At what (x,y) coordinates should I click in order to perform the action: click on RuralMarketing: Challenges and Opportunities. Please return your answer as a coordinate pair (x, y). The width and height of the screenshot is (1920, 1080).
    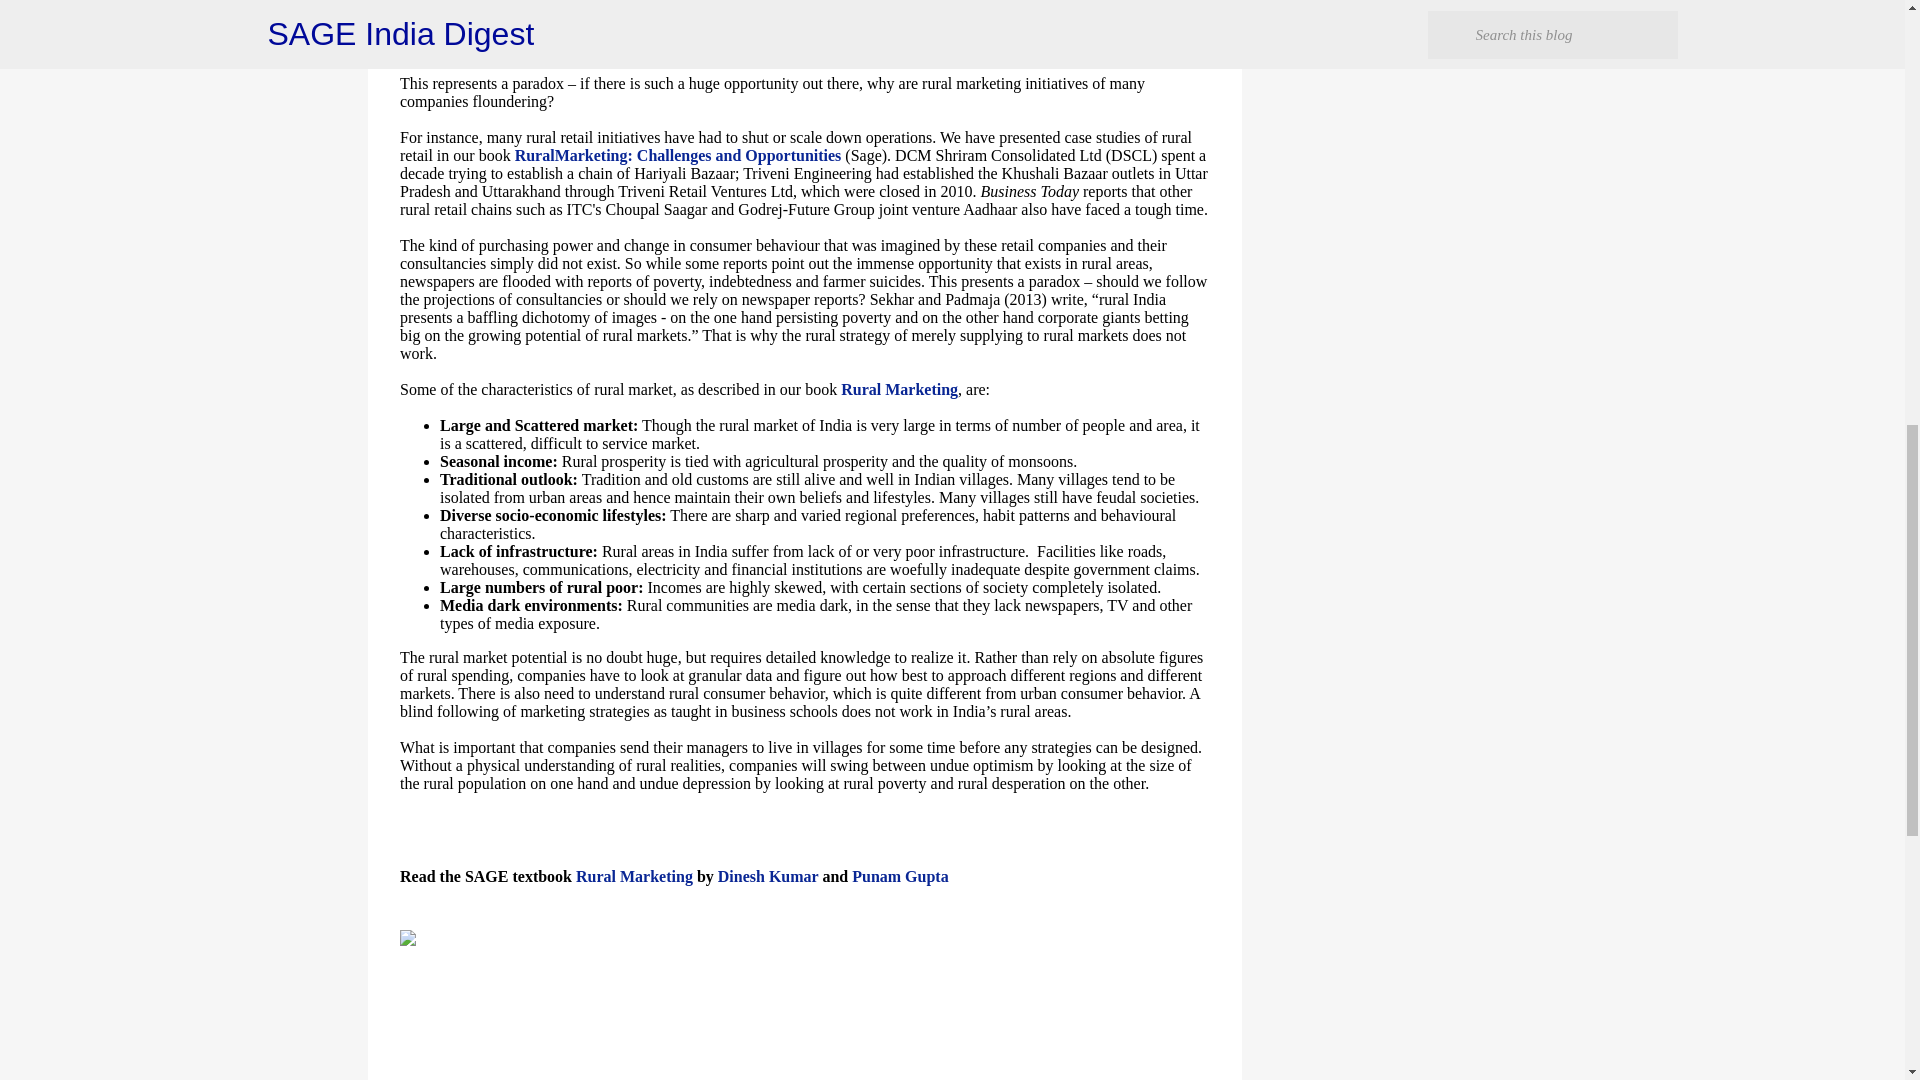
    Looking at the image, I should click on (678, 155).